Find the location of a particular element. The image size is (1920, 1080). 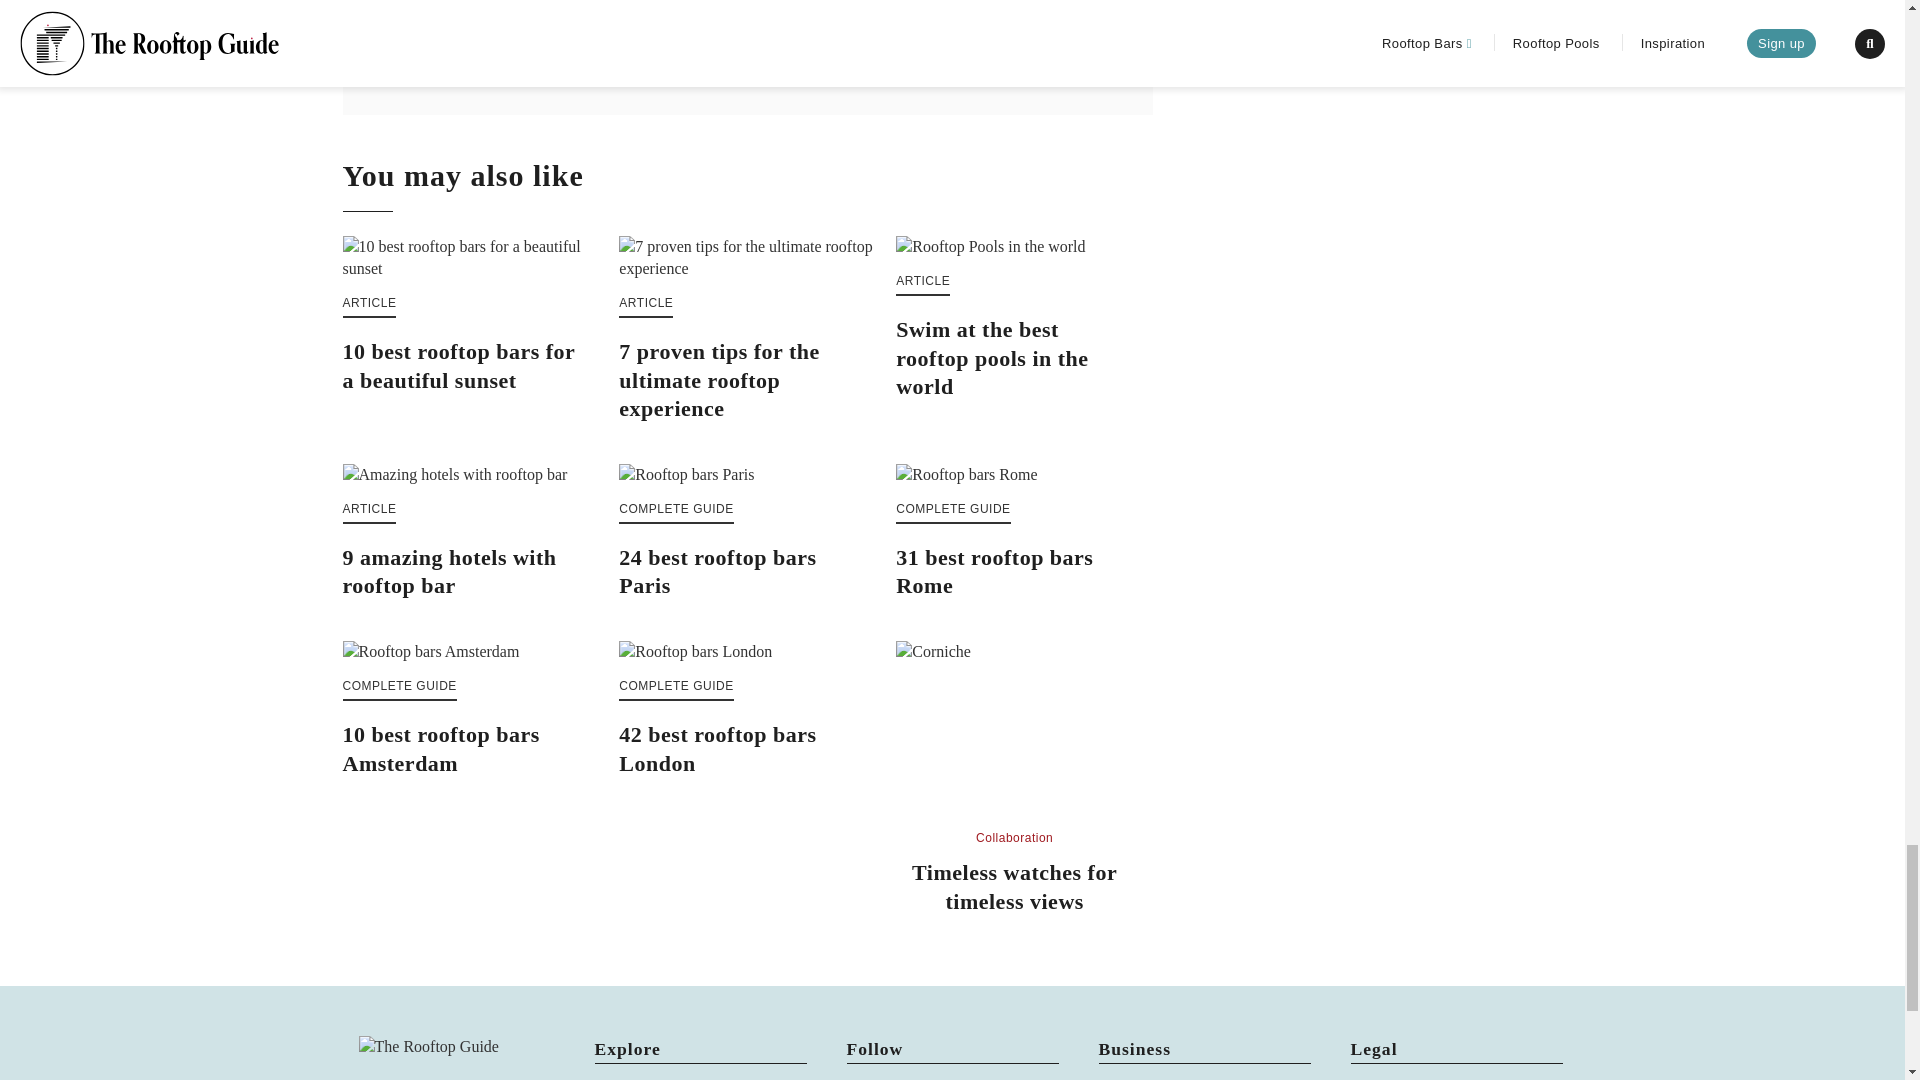

Facebook is located at coordinates (874, 1079).